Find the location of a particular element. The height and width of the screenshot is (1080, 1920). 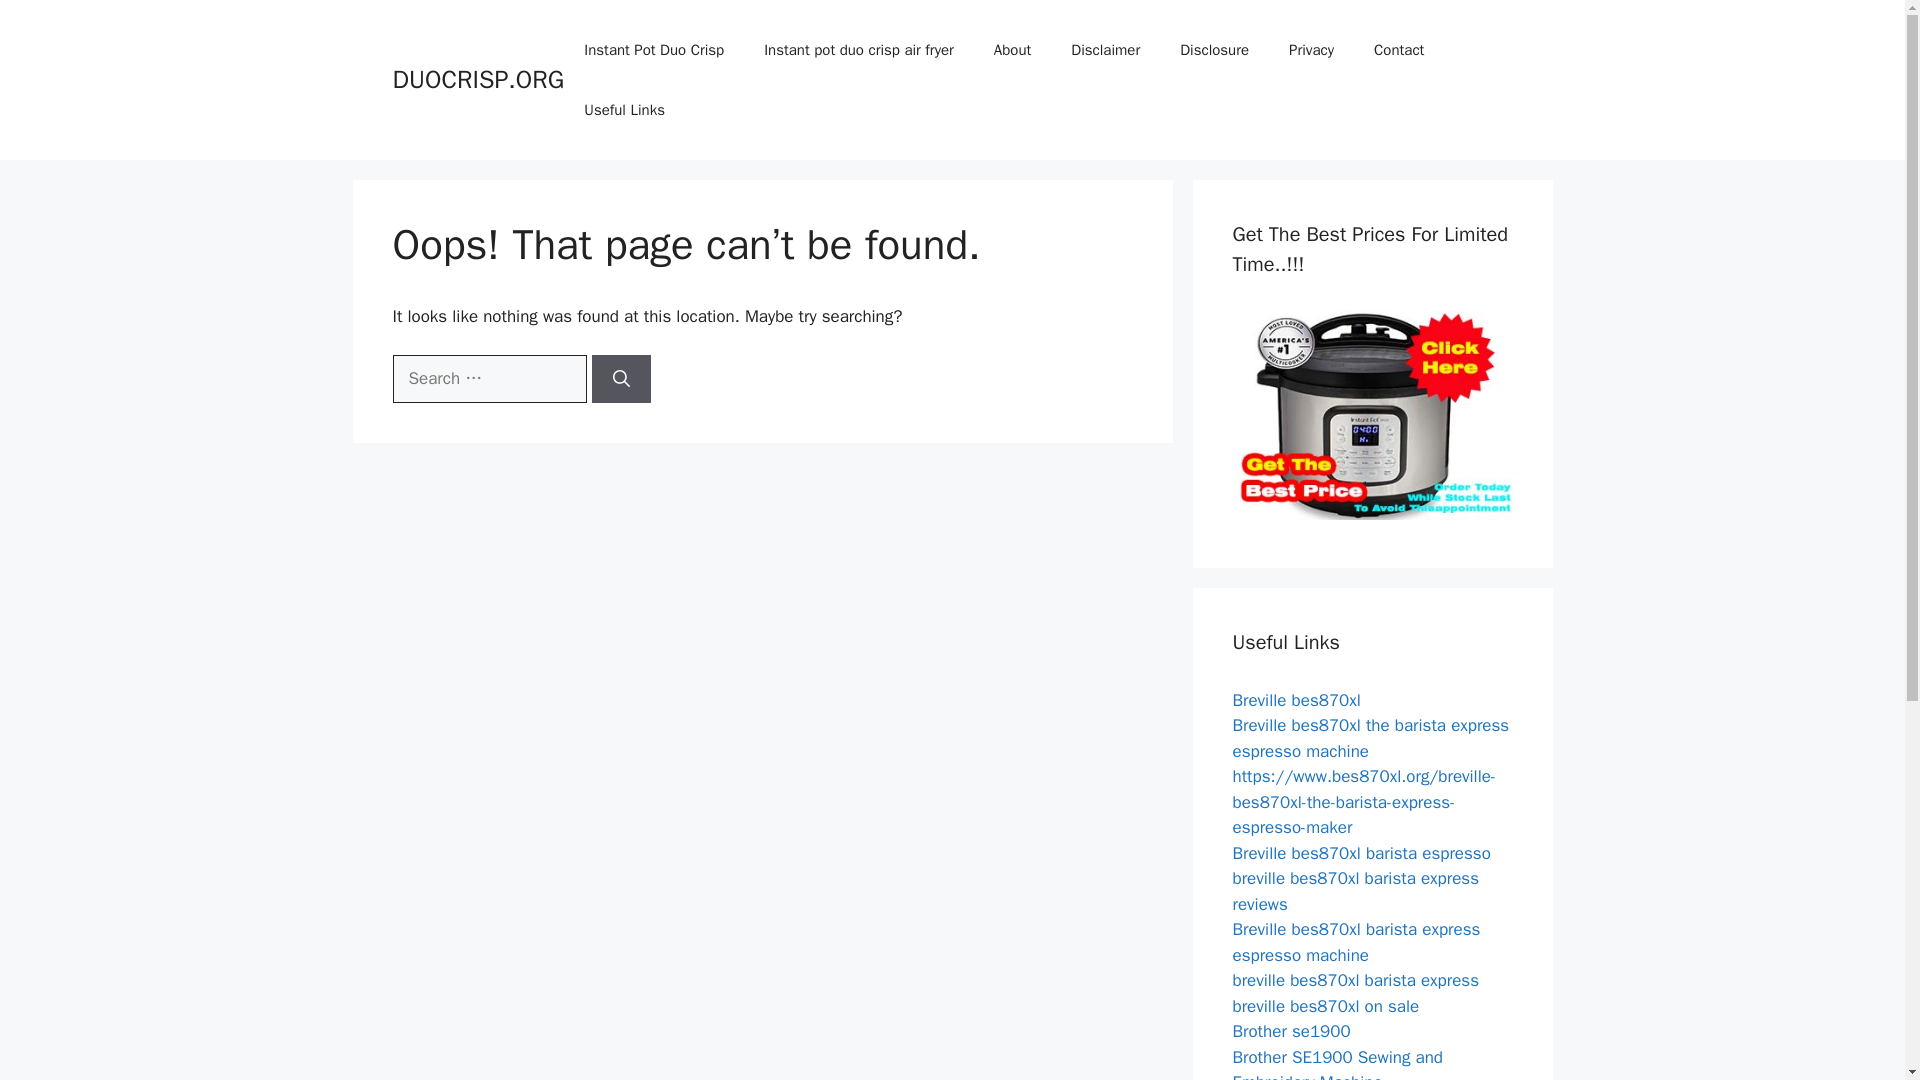

About is located at coordinates (1012, 50).